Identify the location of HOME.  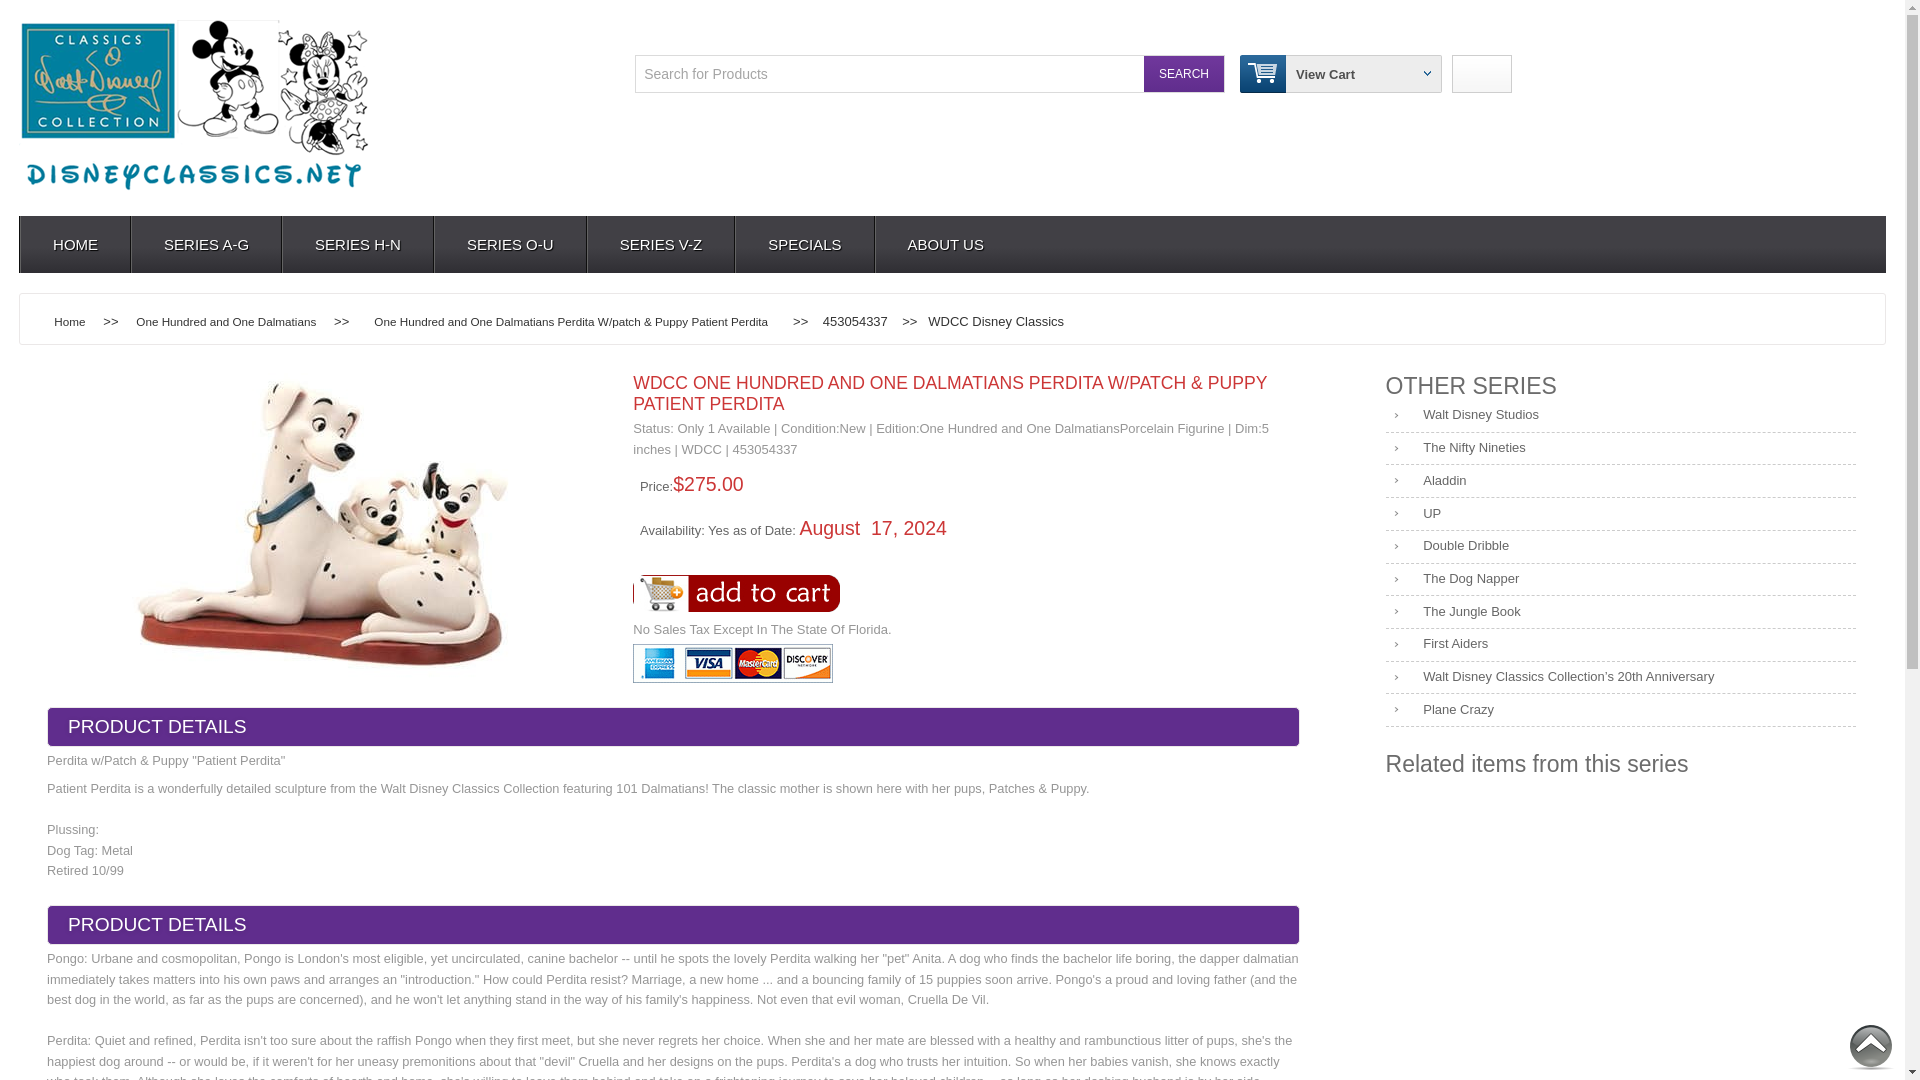
(74, 244).